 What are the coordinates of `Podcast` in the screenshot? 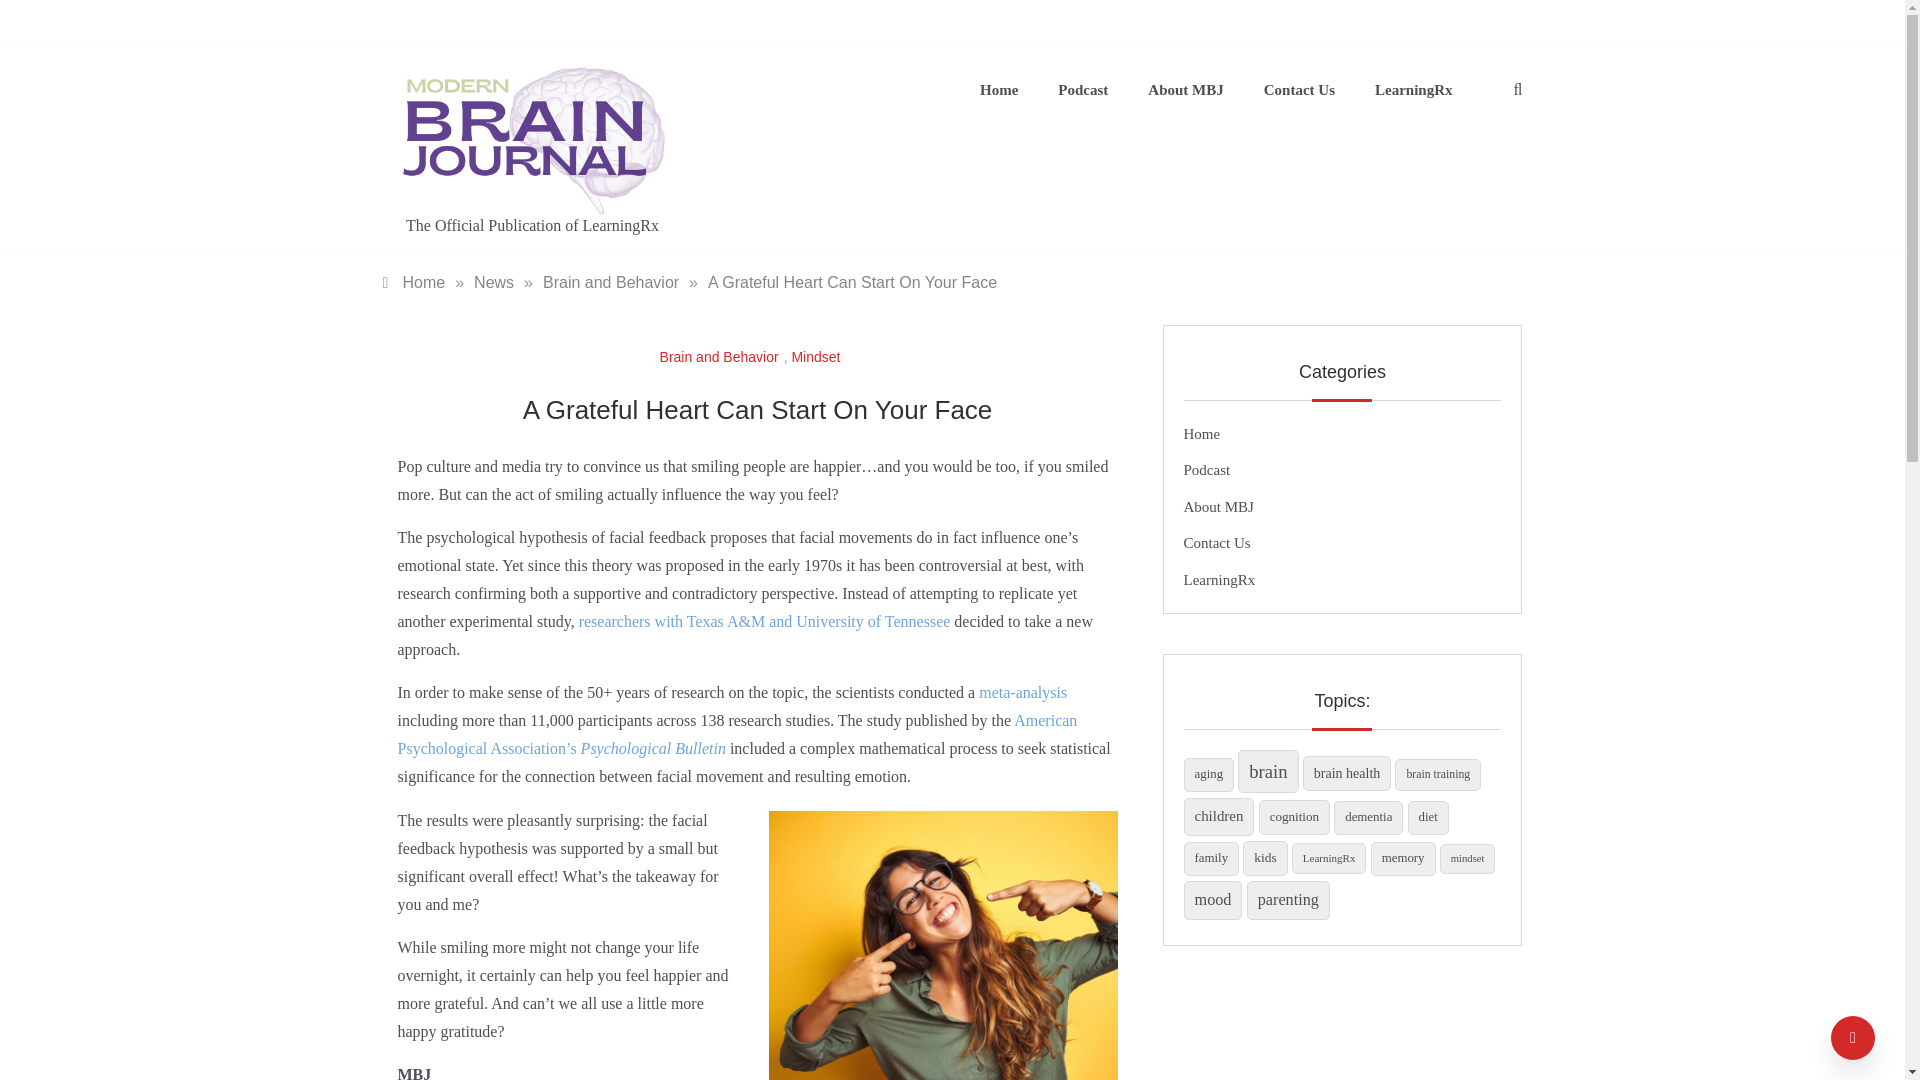 It's located at (1083, 90).